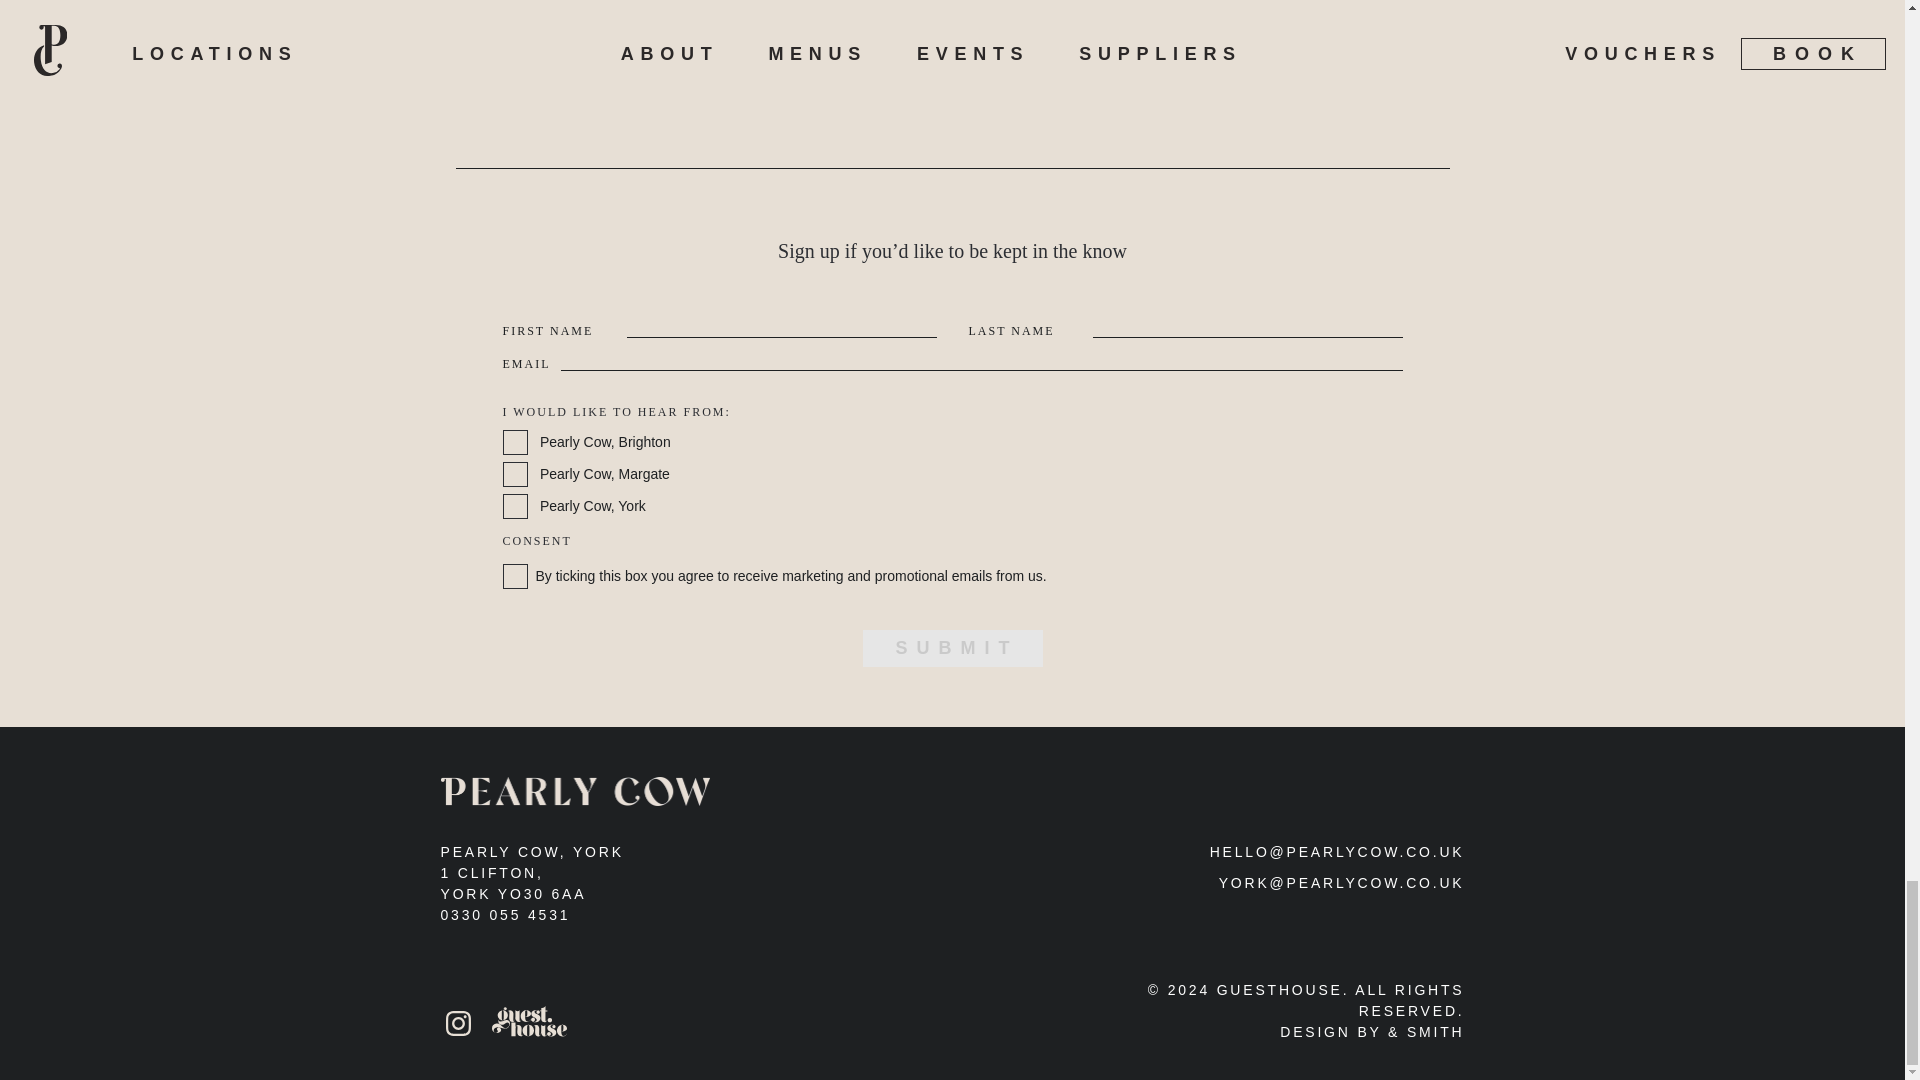 The width and height of the screenshot is (1920, 1080). I want to click on 1, so click(514, 576).